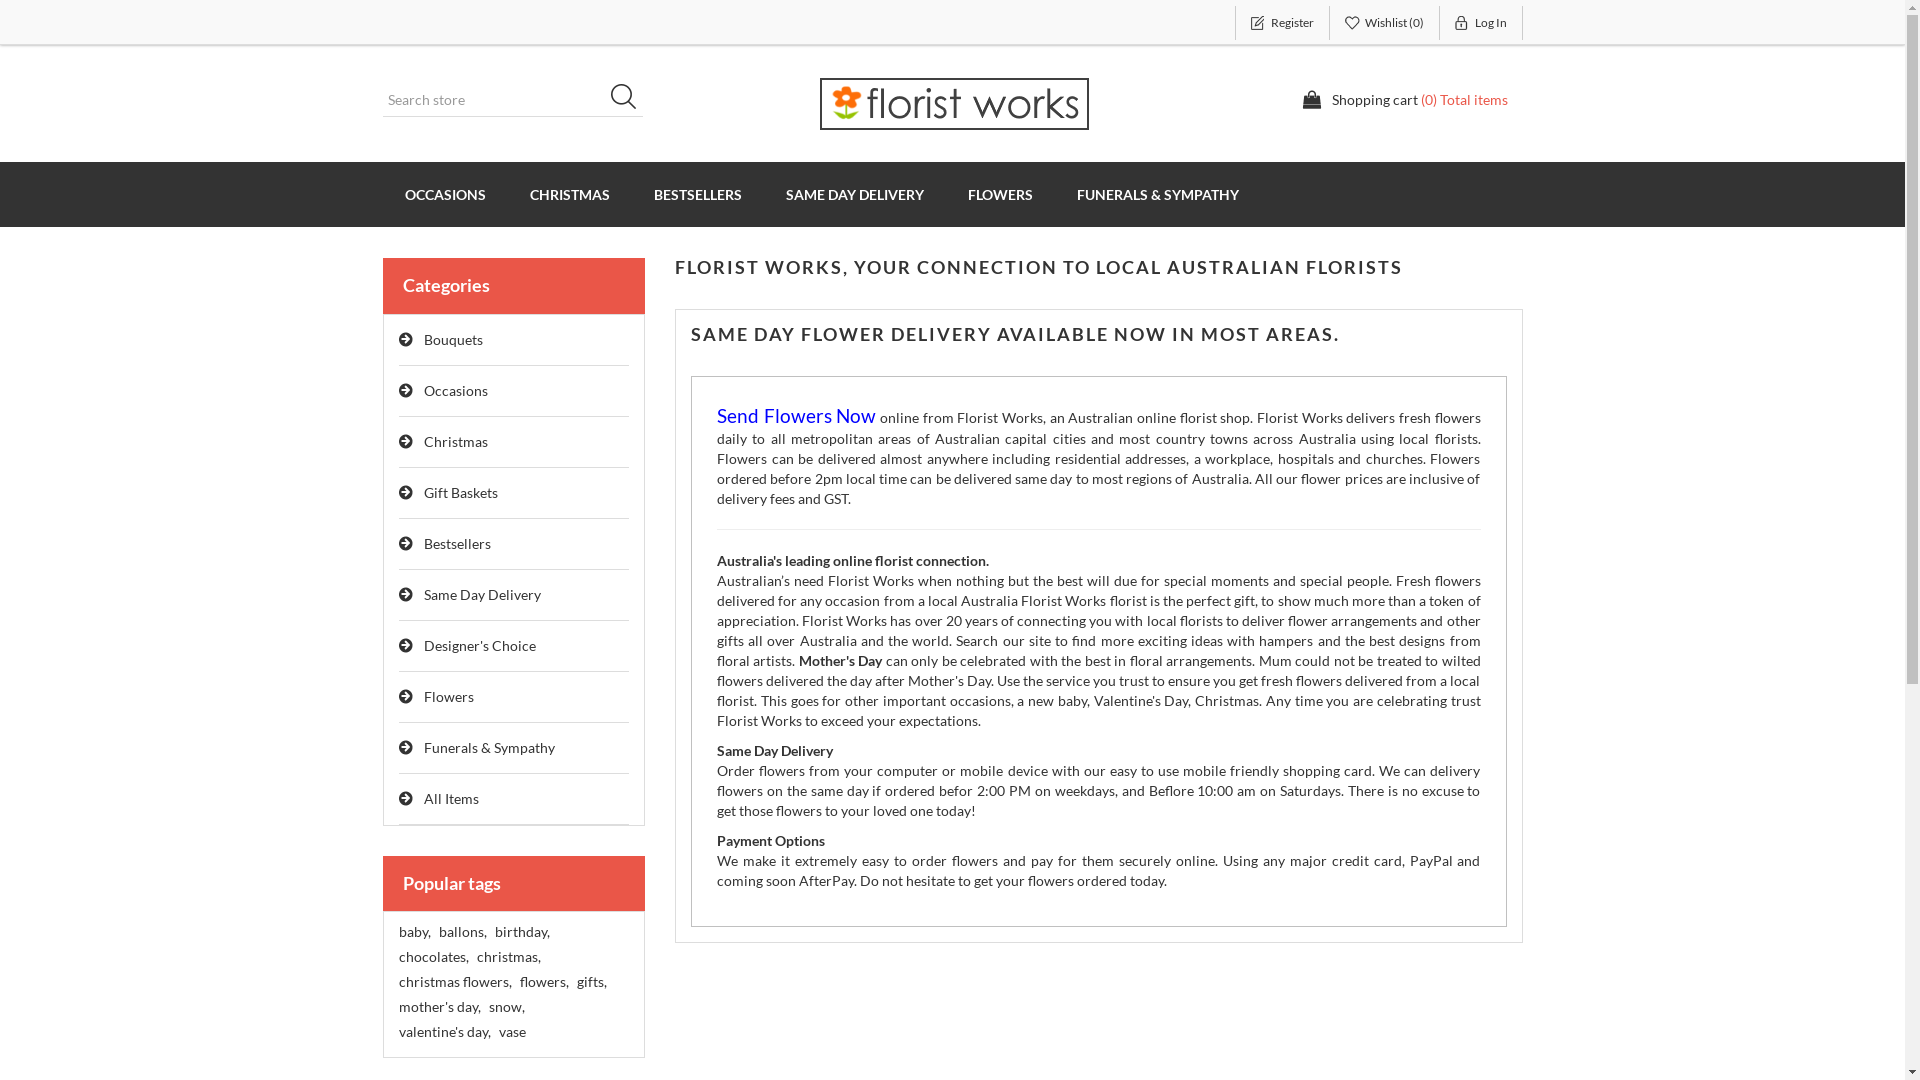 This screenshot has width=1920, height=1080. What do you see at coordinates (512, 1032) in the screenshot?
I see `vase` at bounding box center [512, 1032].